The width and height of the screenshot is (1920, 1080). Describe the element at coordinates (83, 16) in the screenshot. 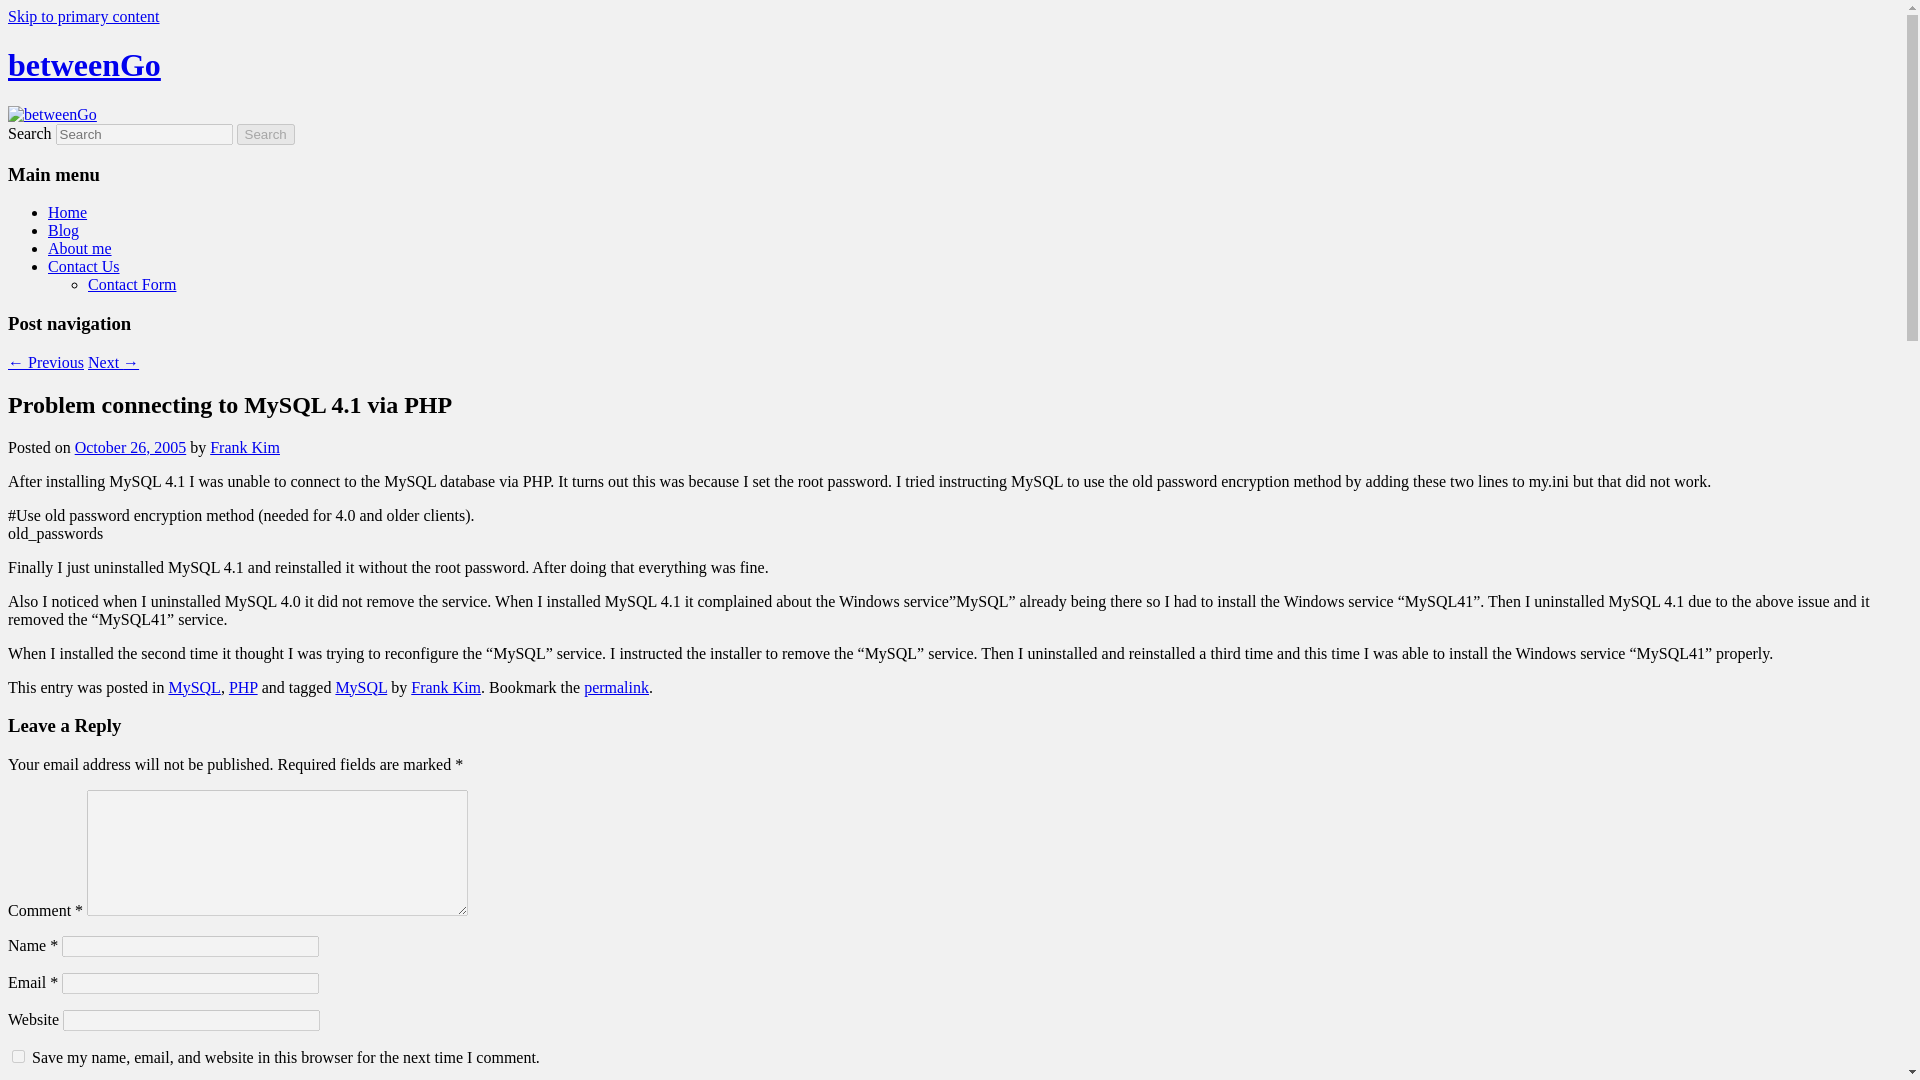

I see `Skip to primary content` at that location.